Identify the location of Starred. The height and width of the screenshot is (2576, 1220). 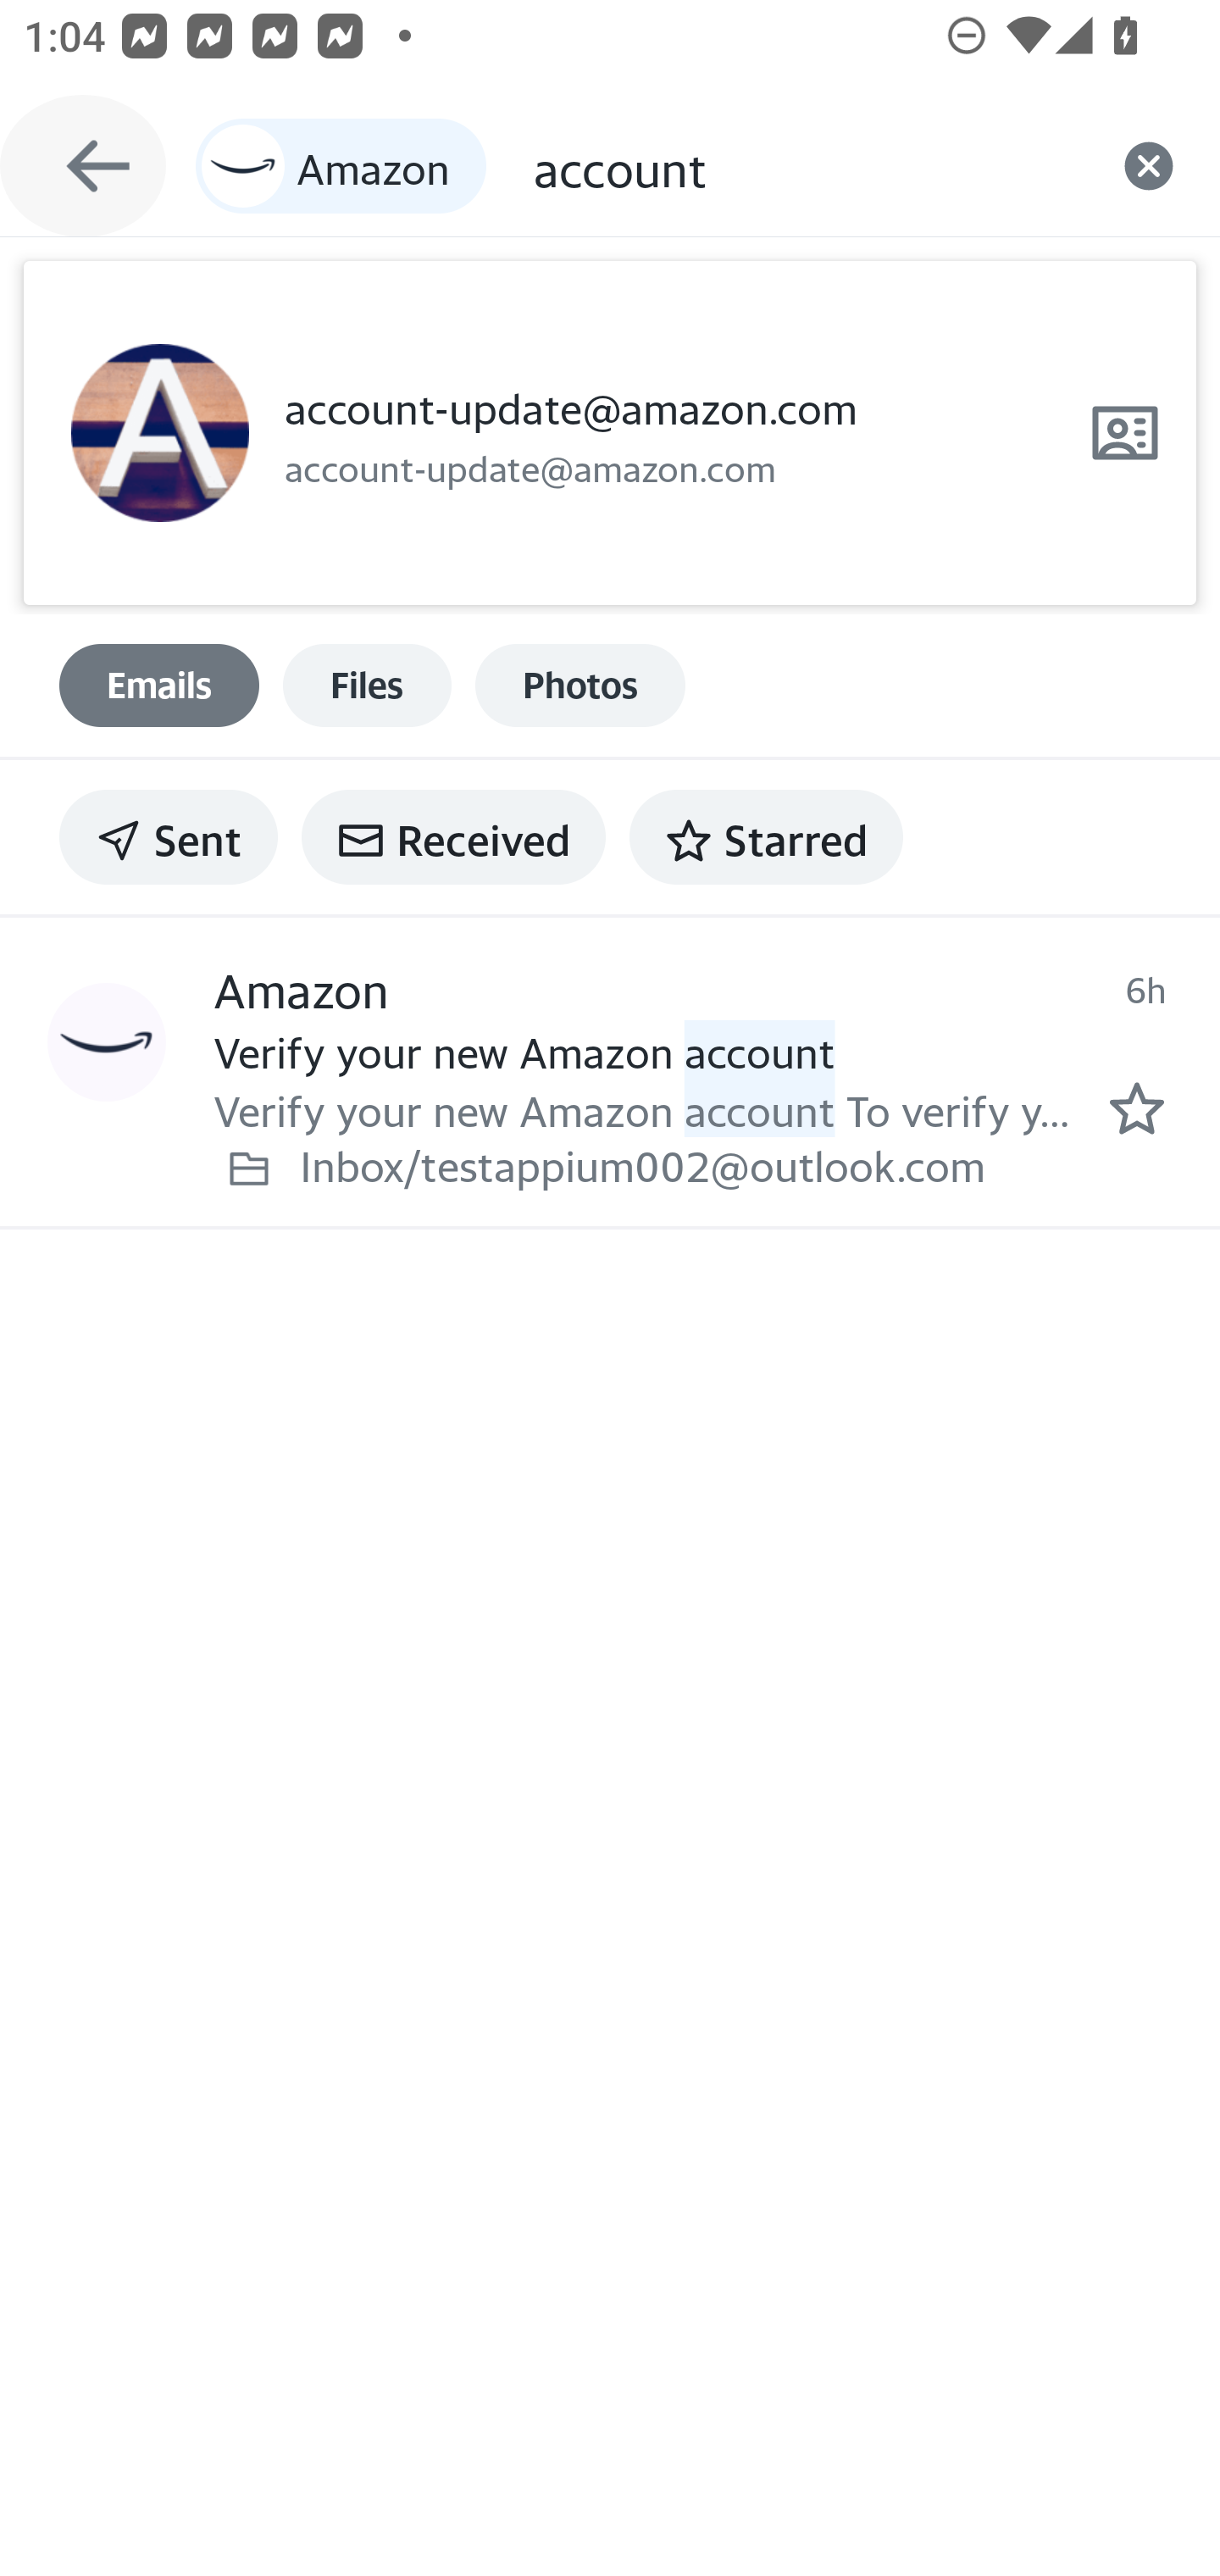
(766, 837).